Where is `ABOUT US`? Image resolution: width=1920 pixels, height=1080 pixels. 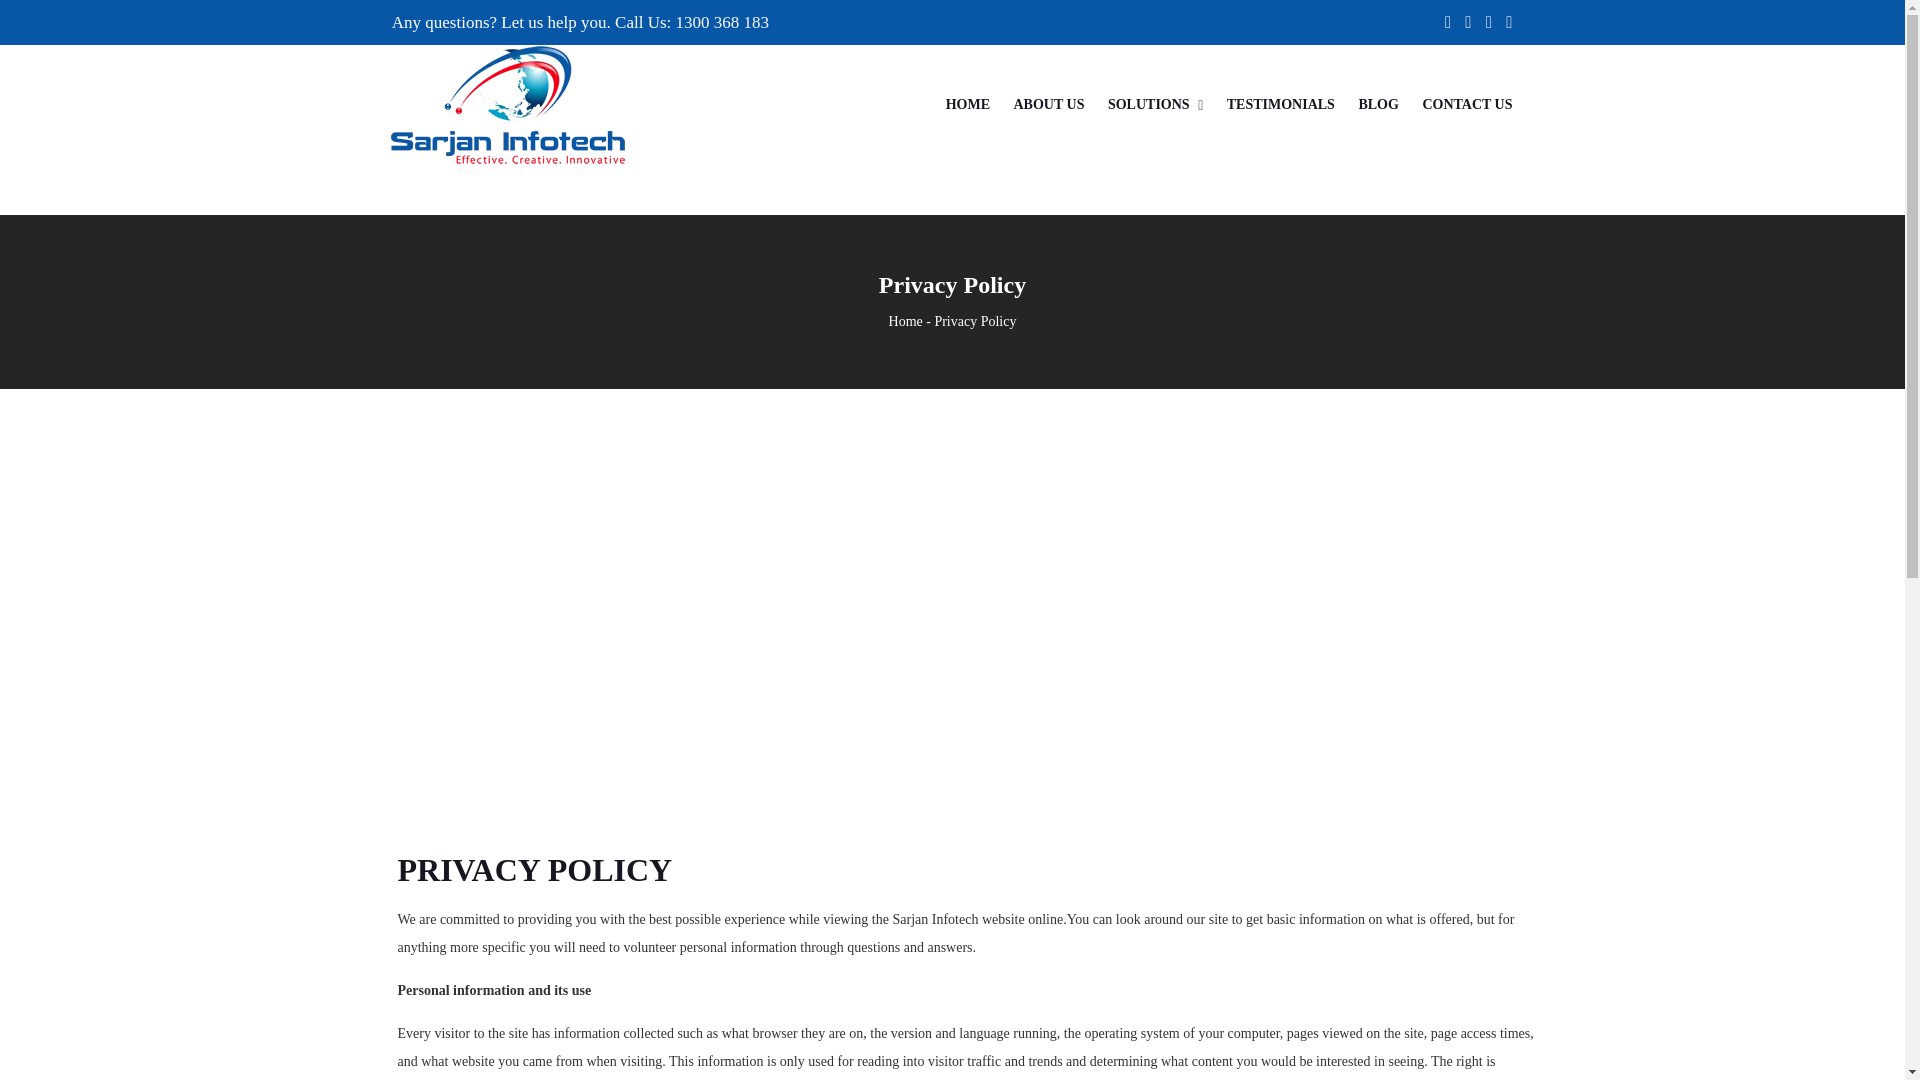 ABOUT US is located at coordinates (1048, 104).